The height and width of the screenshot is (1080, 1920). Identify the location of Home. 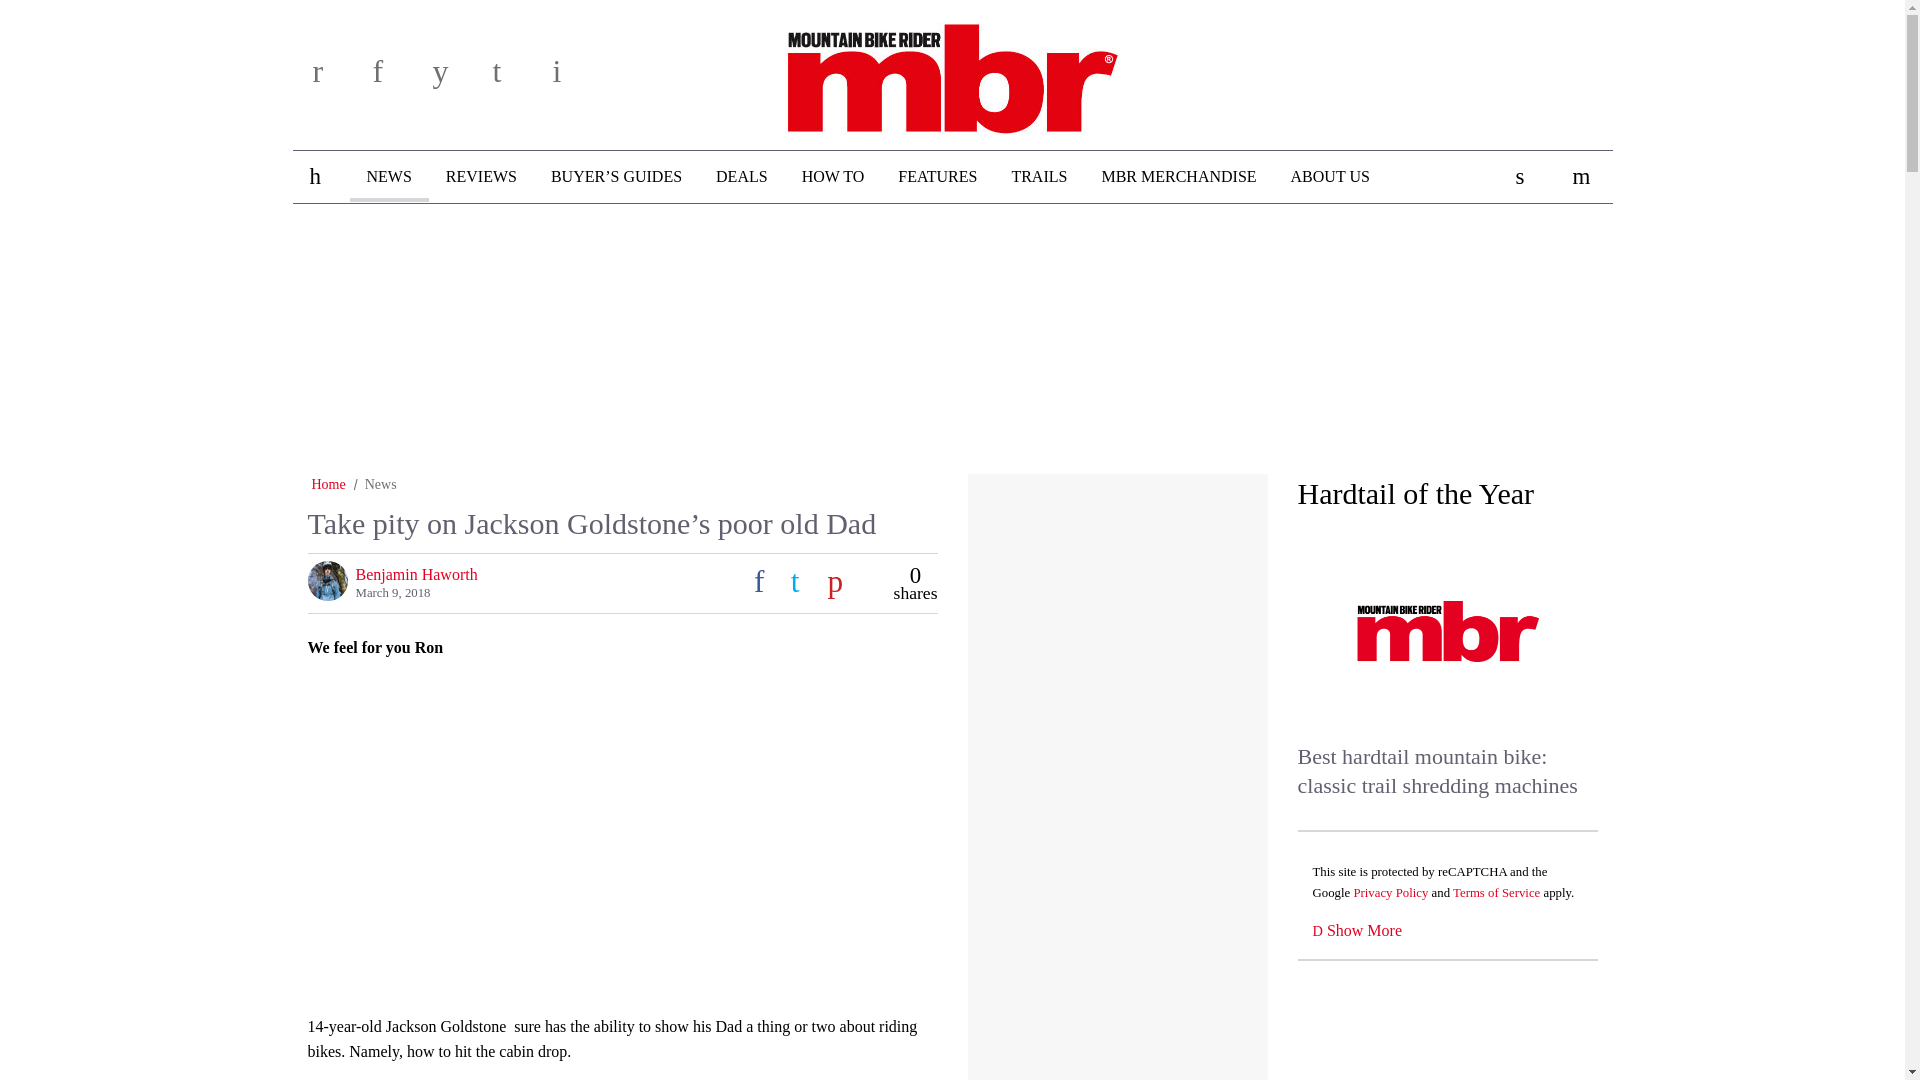
(328, 484).